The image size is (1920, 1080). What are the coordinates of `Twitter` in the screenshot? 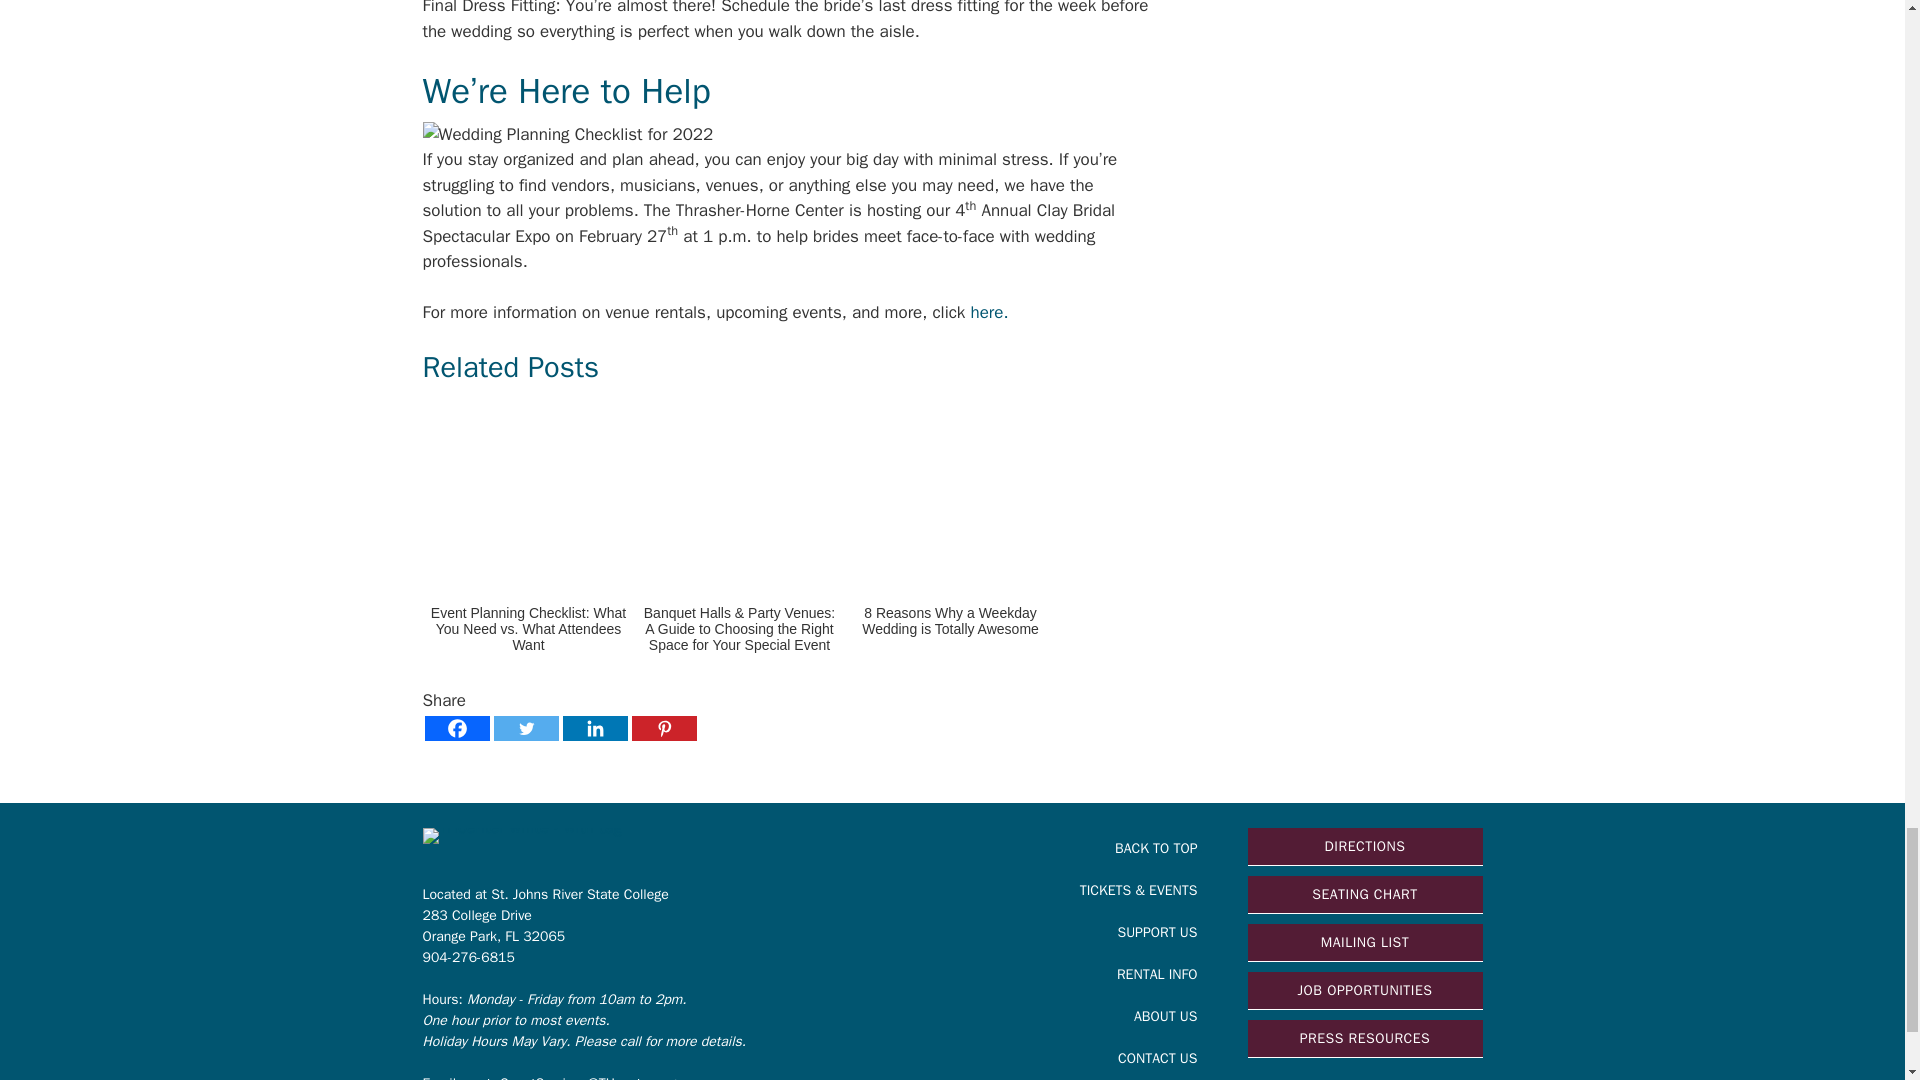 It's located at (526, 728).